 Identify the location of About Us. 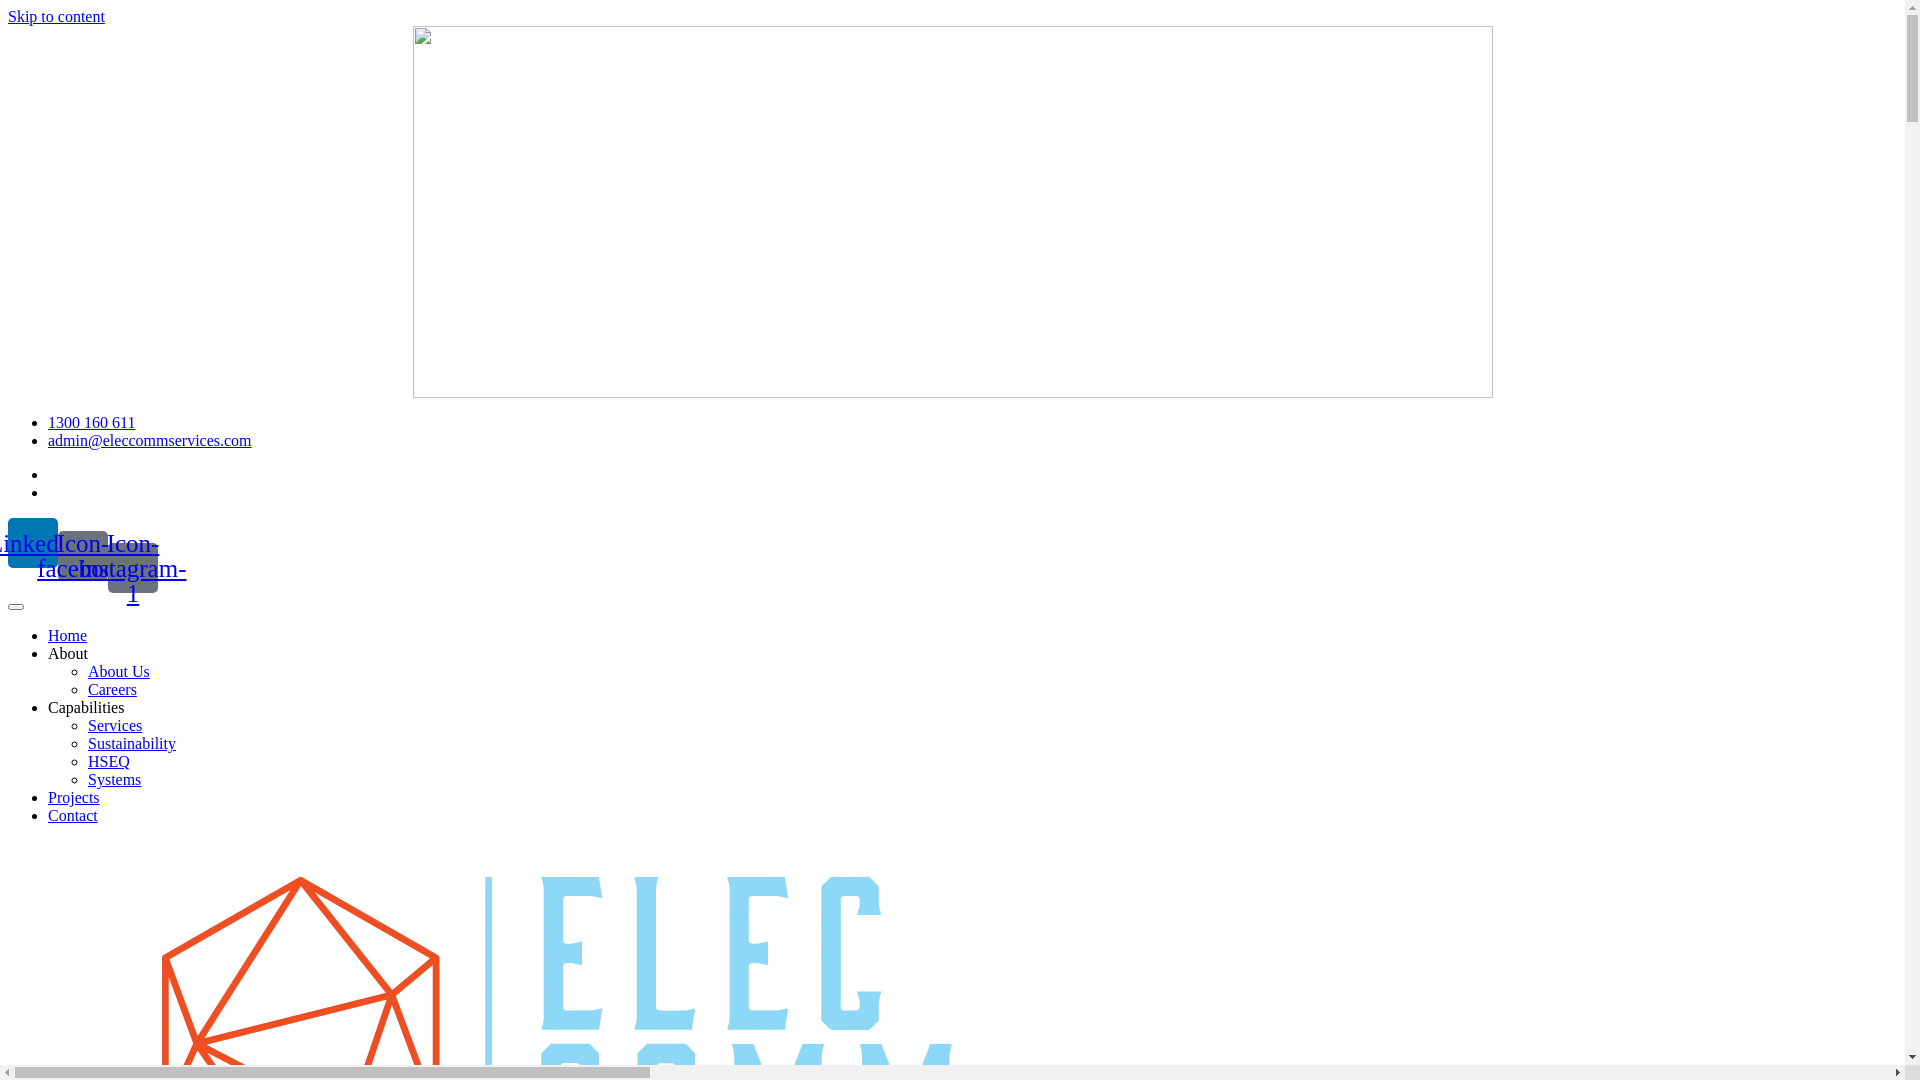
(119, 672).